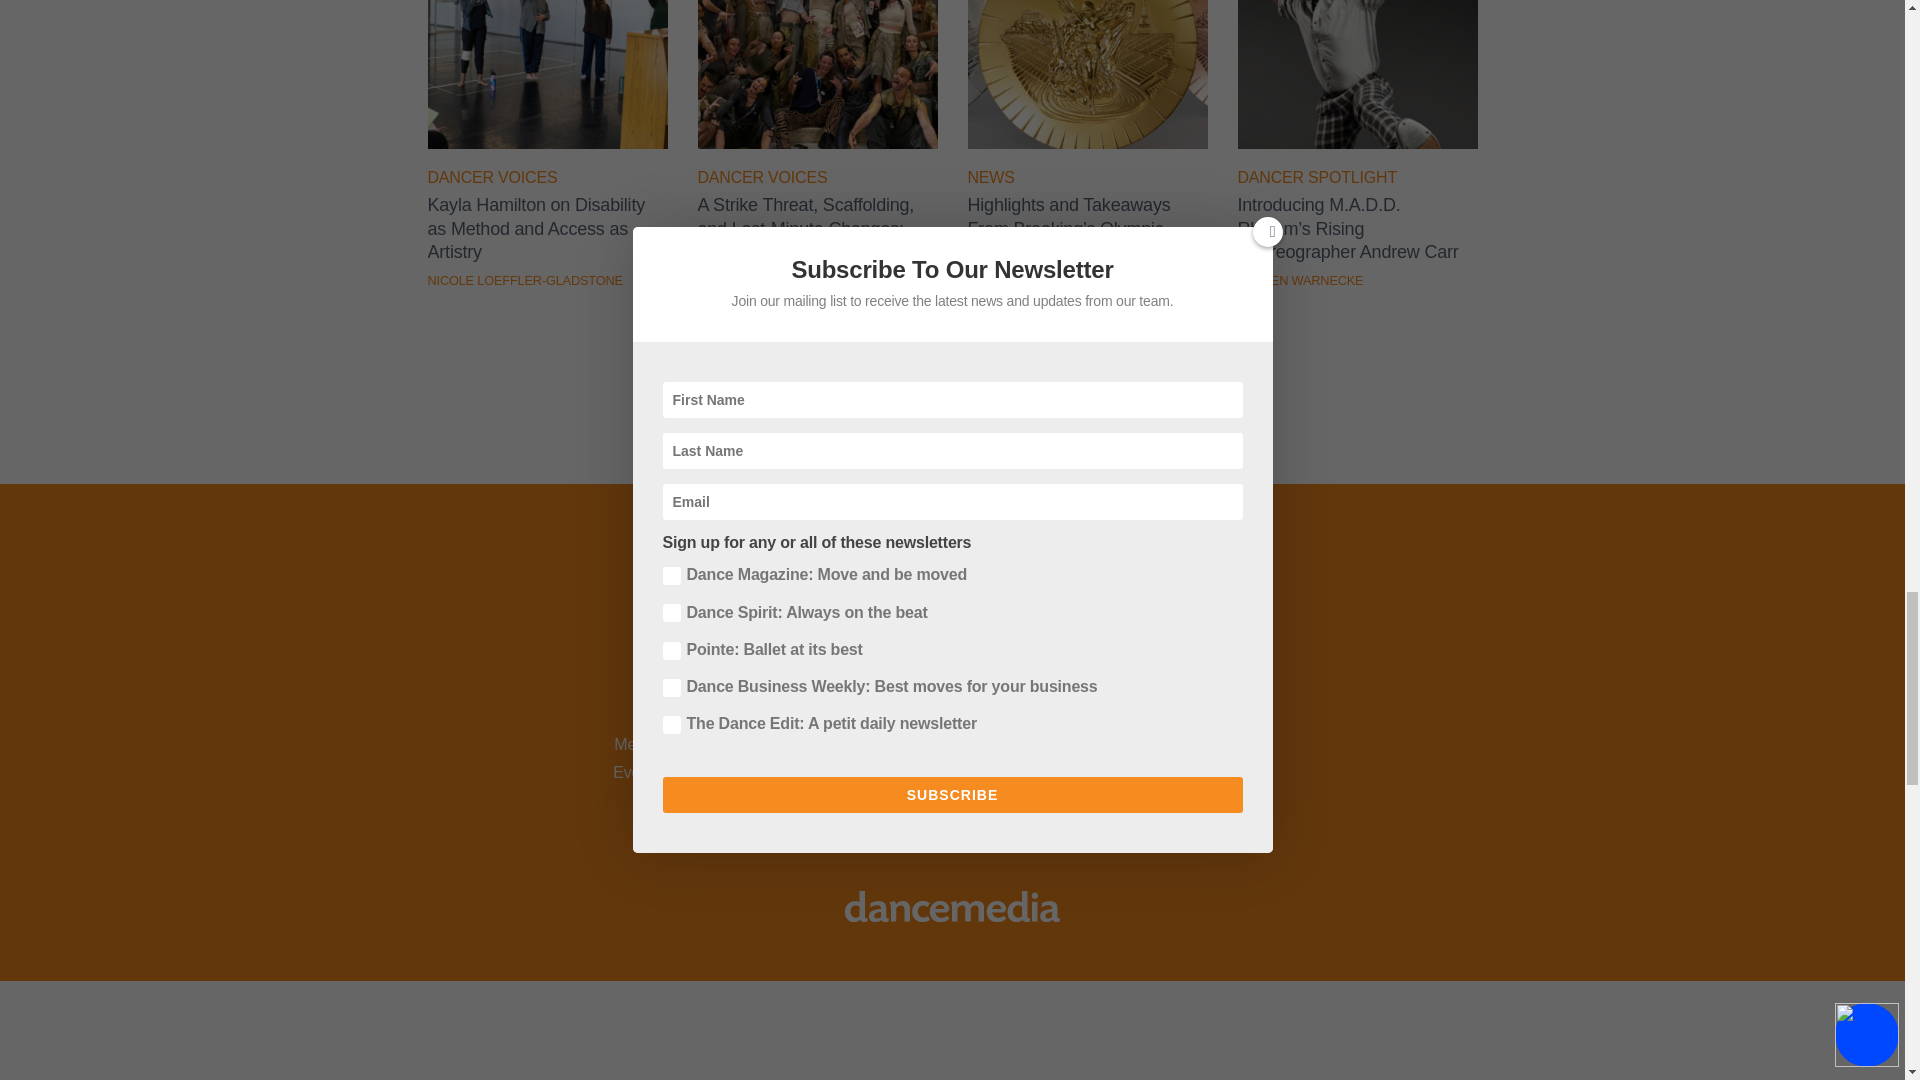  I want to click on Follow on Facebook, so click(822, 674).